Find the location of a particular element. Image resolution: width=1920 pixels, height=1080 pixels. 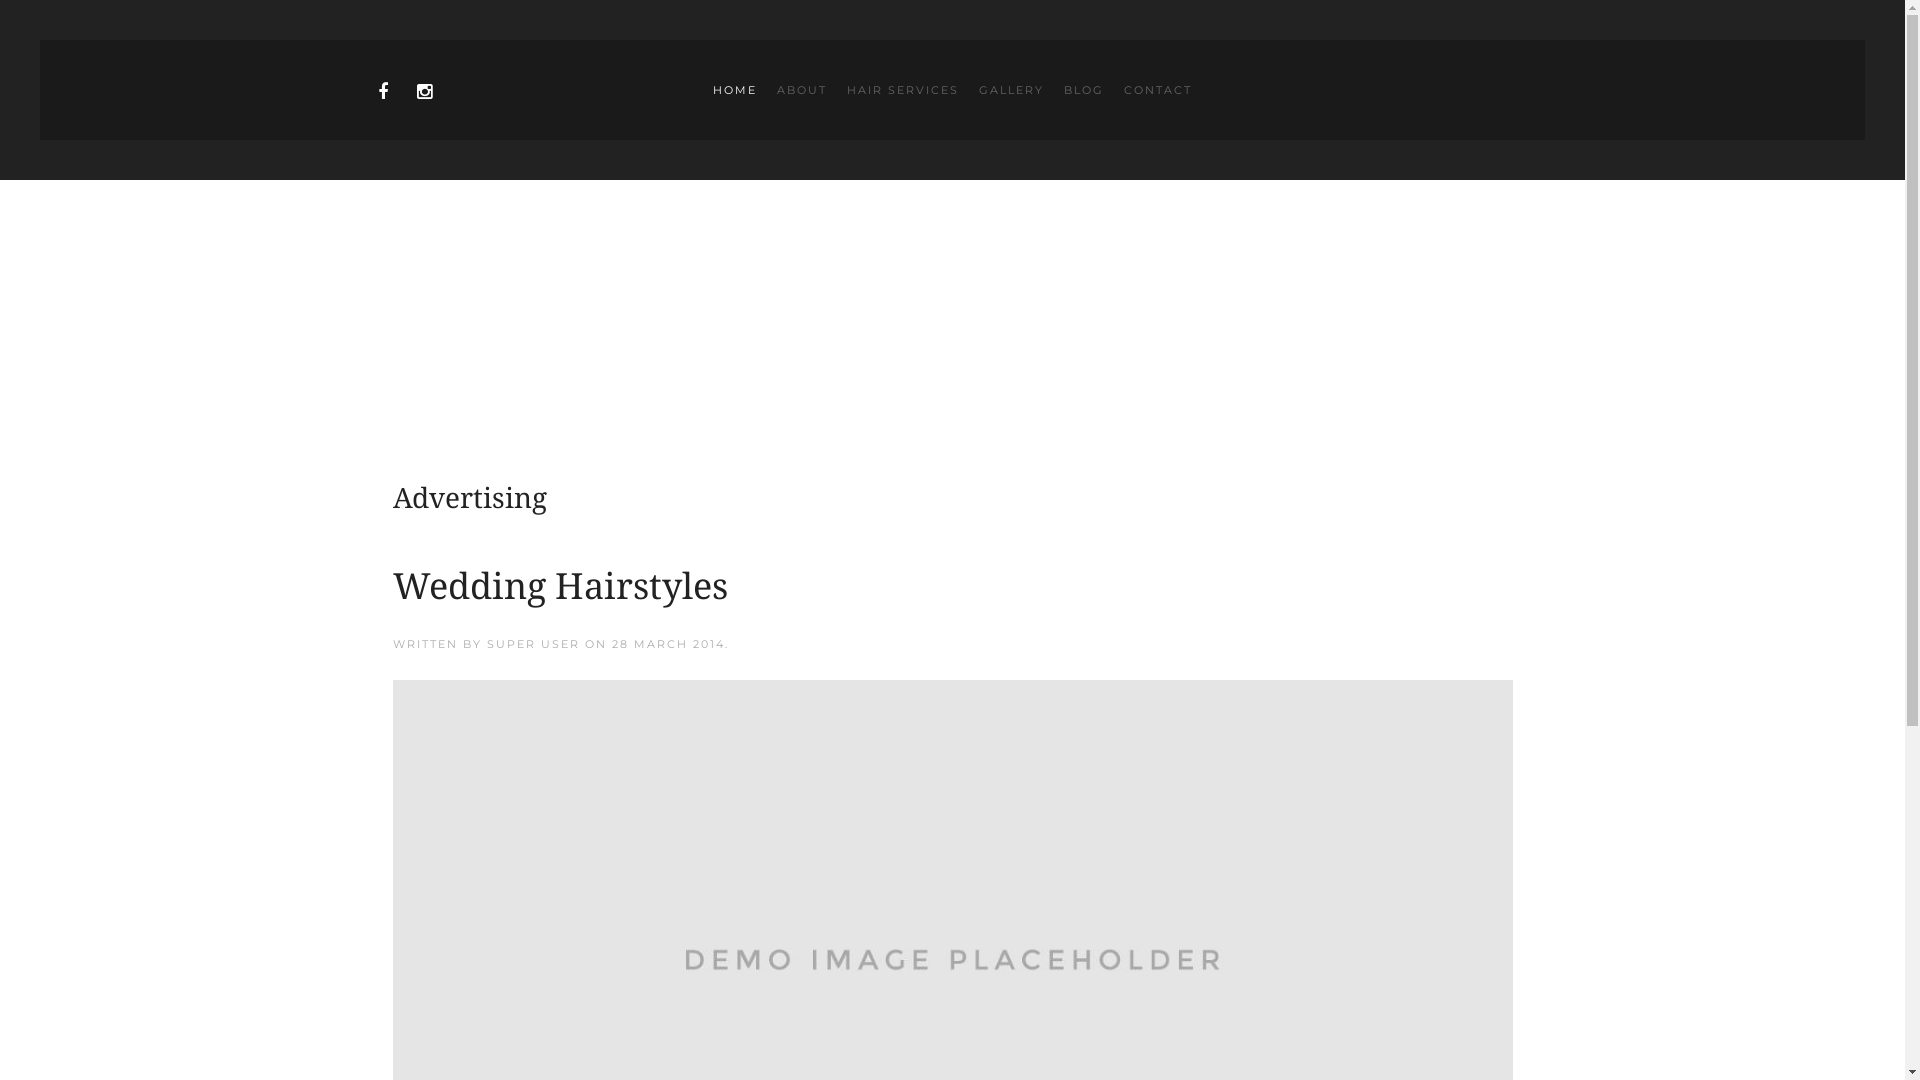

ABOUT is located at coordinates (802, 90).